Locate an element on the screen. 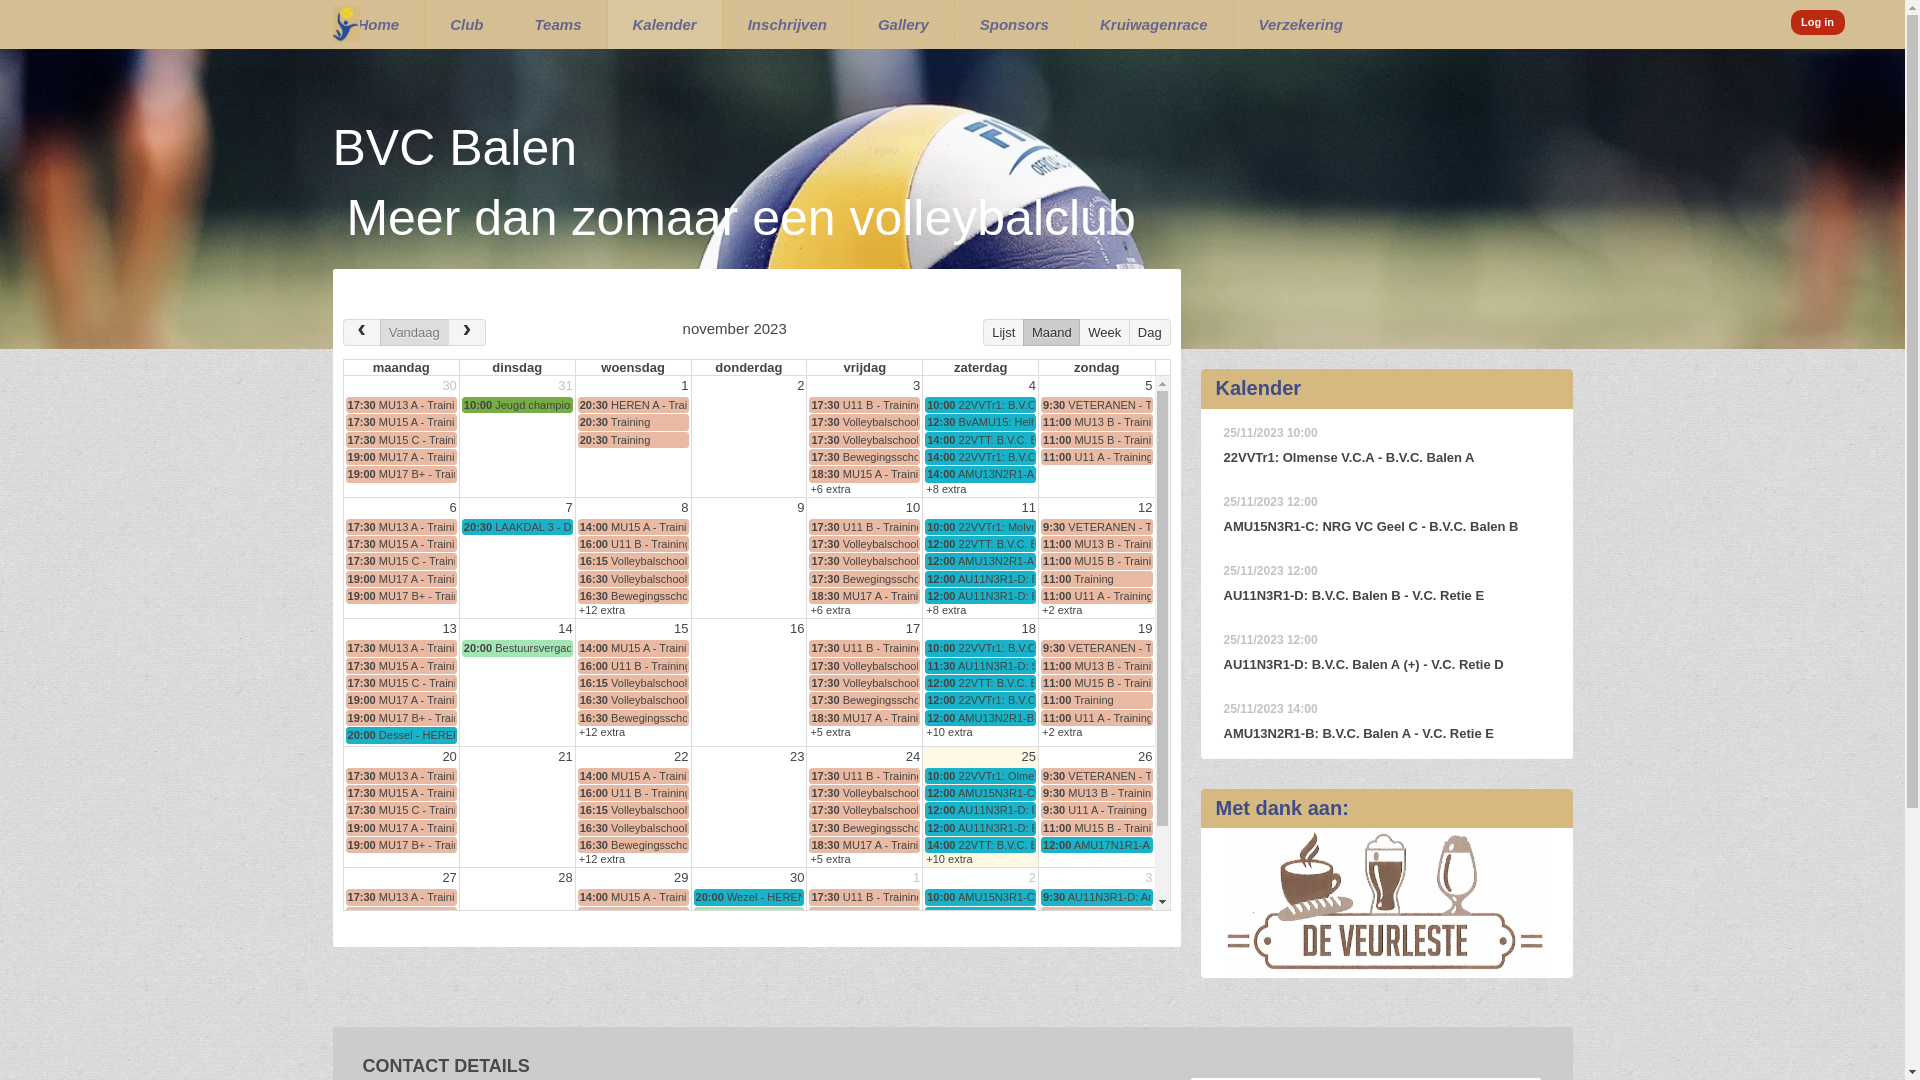  17:30 MU15 C - Training is located at coordinates (402, 683).